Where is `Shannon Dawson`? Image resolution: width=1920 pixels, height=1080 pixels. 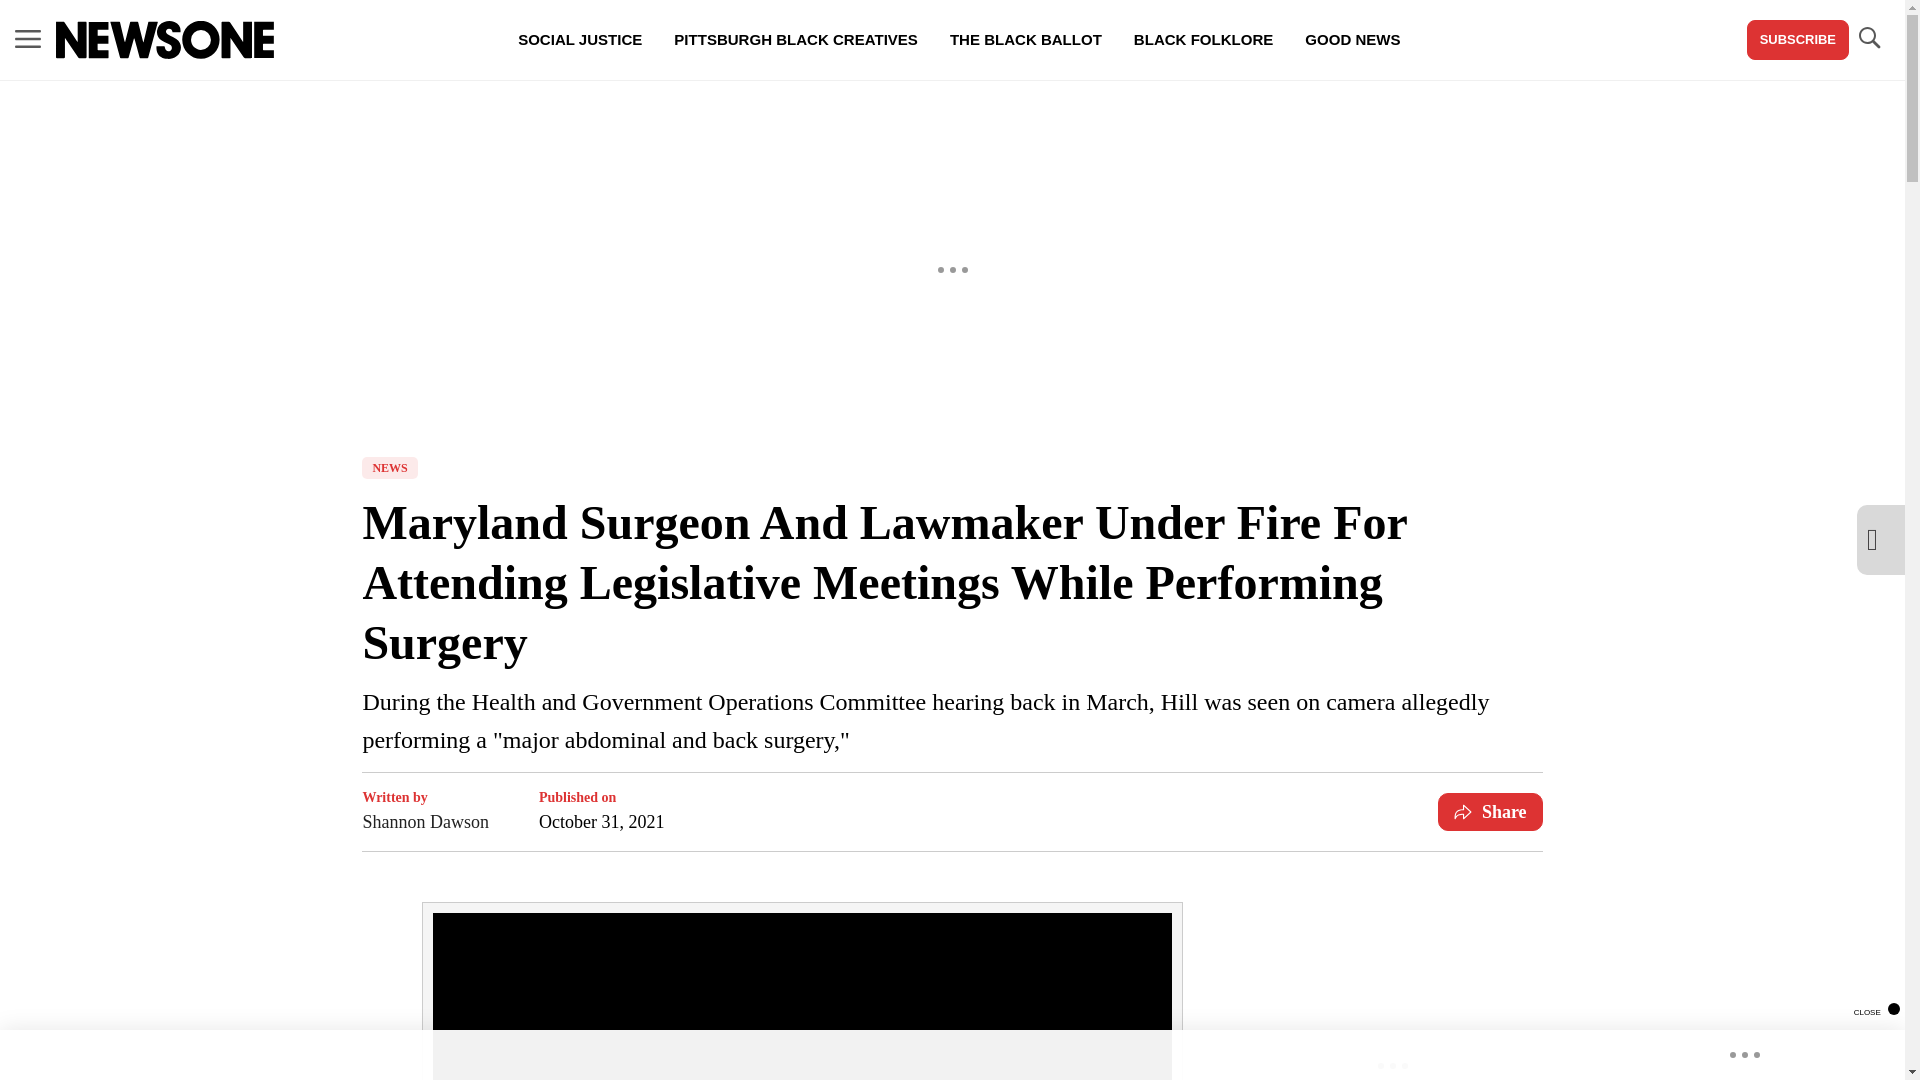
Shannon Dawson is located at coordinates (426, 821).